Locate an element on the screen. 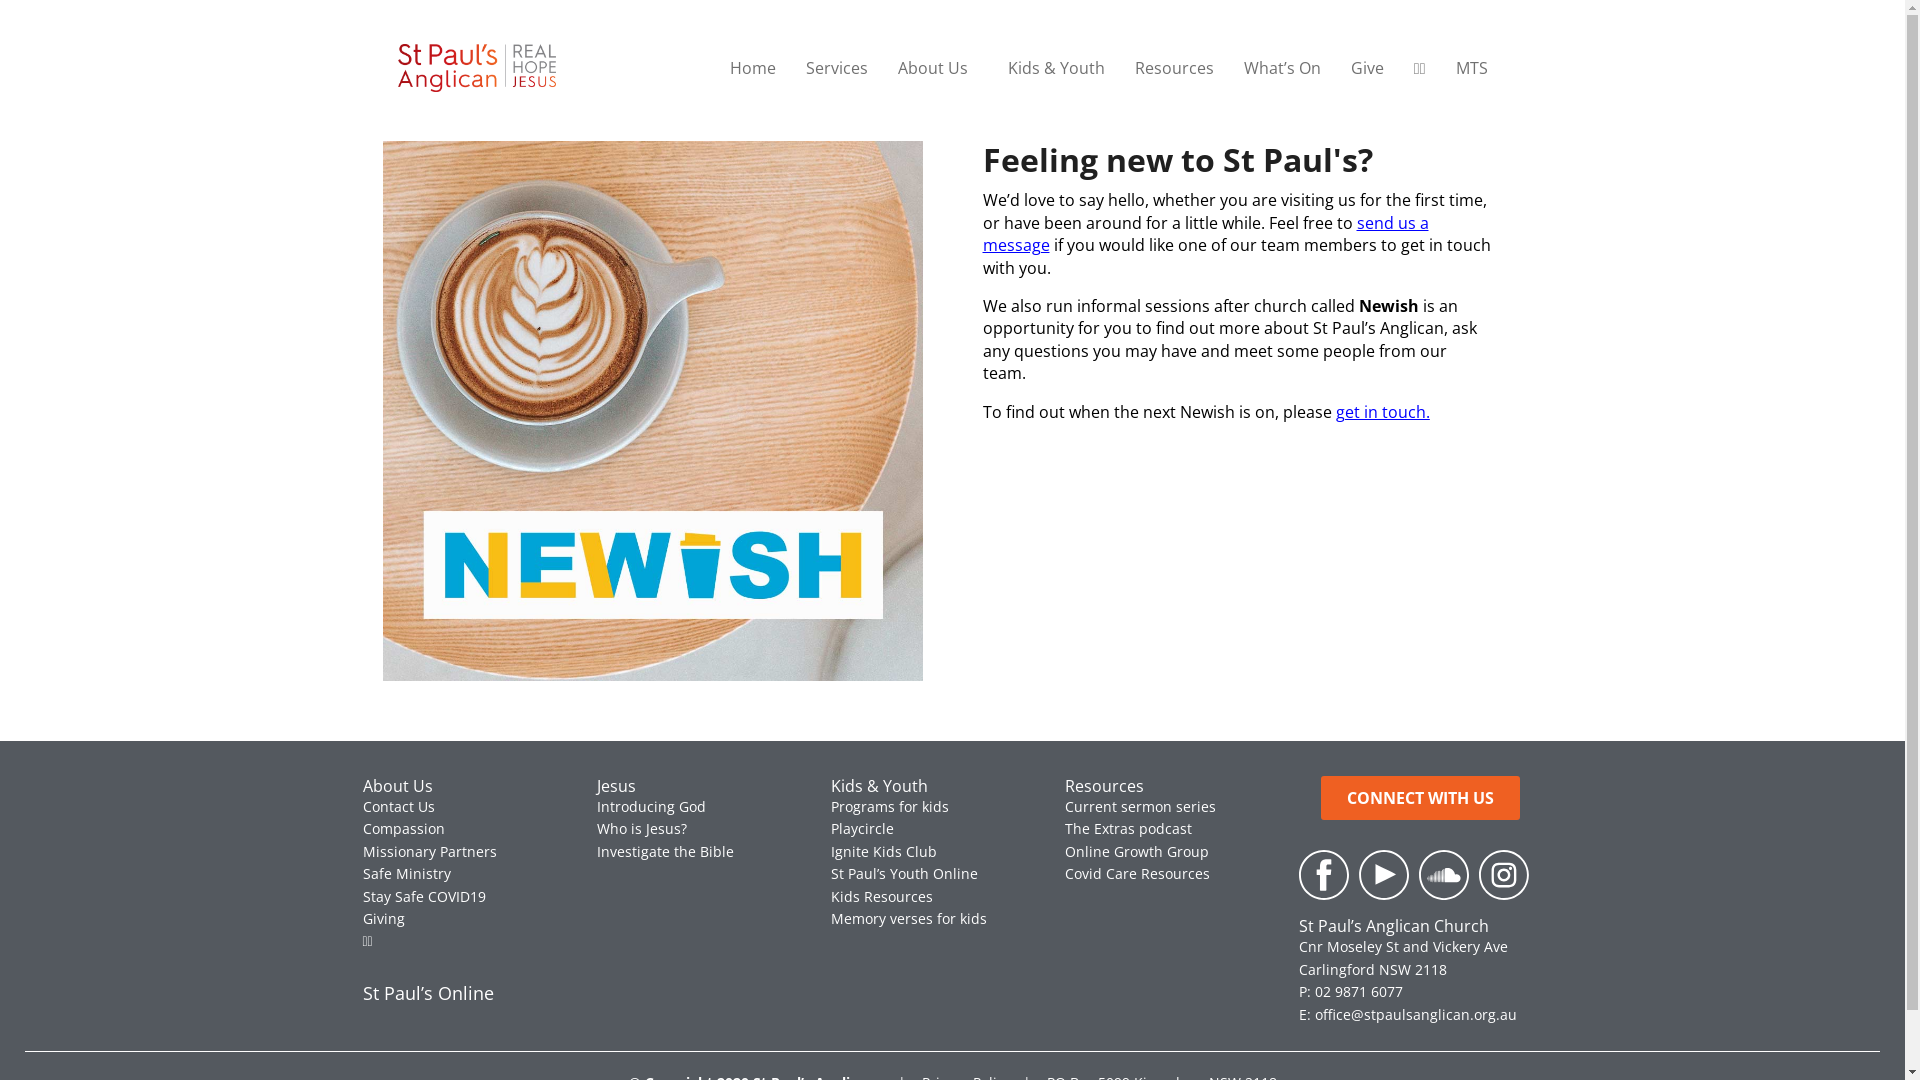 Image resolution: width=1920 pixels, height=1080 pixels. About Us is located at coordinates (397, 786).